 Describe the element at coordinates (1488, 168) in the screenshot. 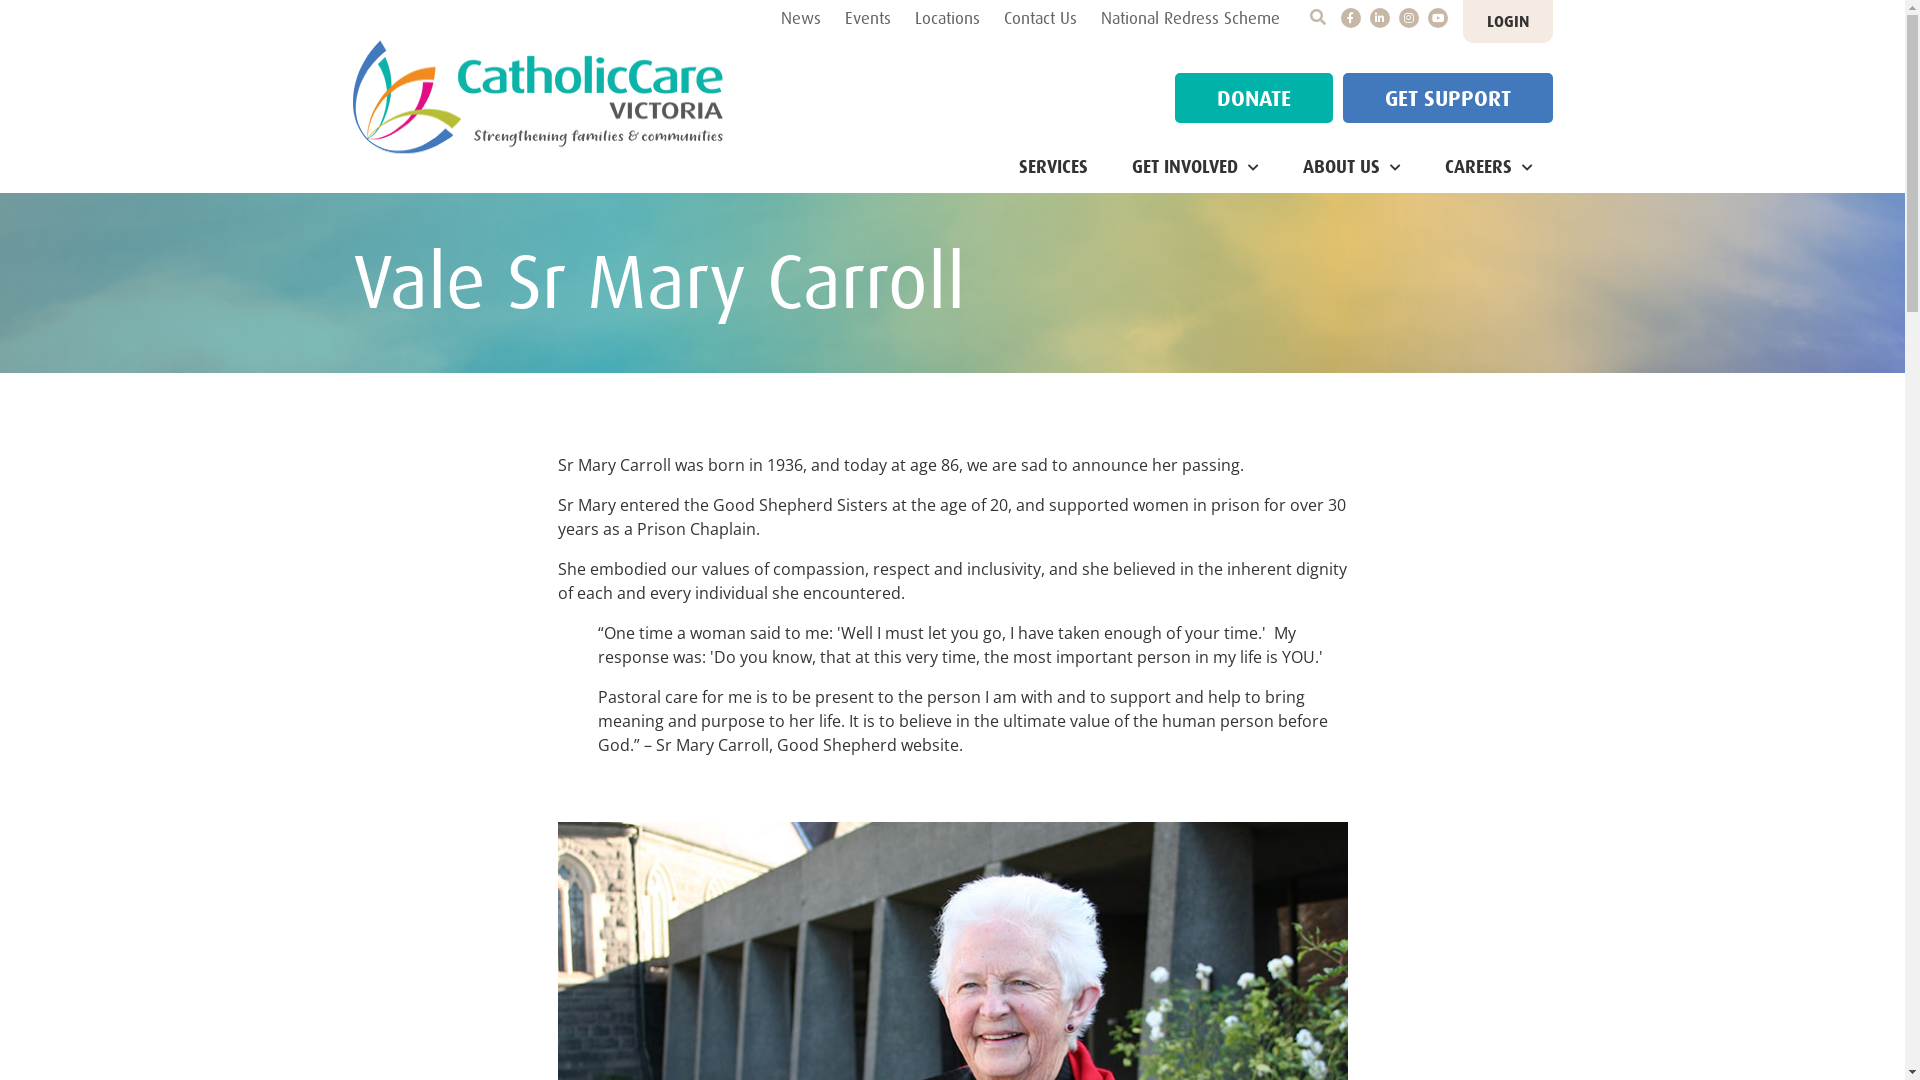

I see `CAREERS` at that location.